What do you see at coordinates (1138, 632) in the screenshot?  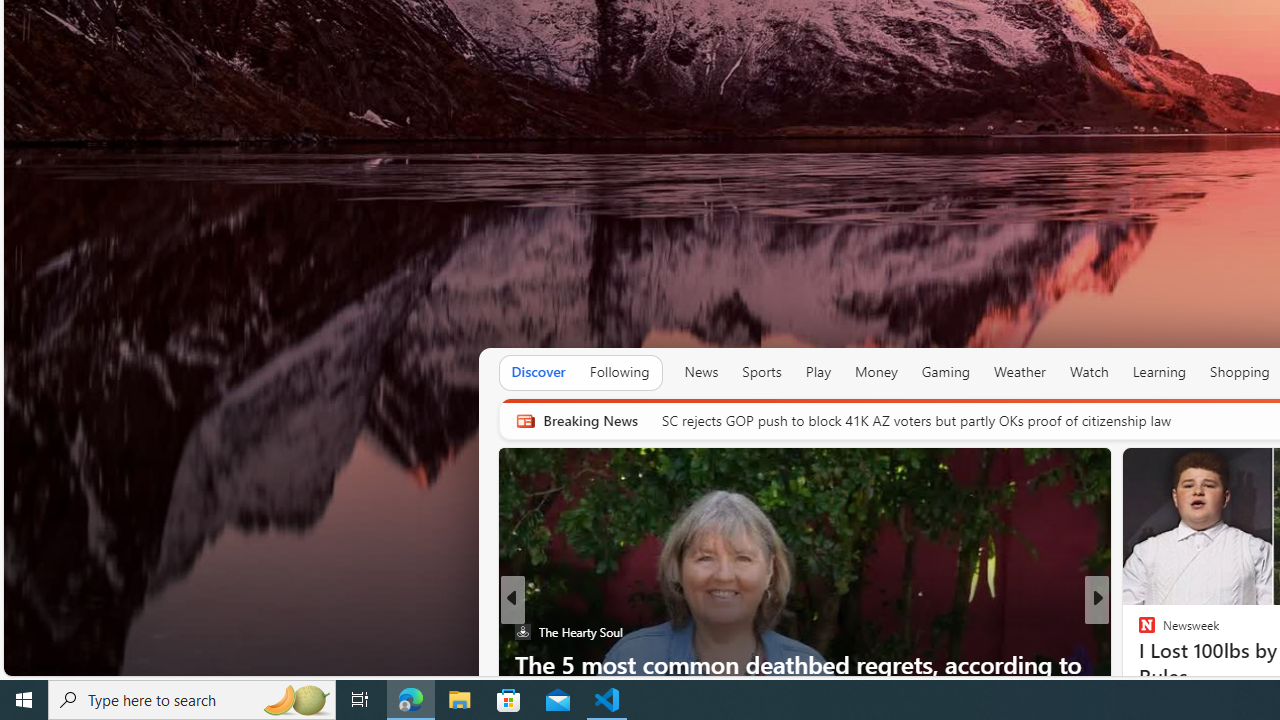 I see `Wealth of Geeks` at bounding box center [1138, 632].